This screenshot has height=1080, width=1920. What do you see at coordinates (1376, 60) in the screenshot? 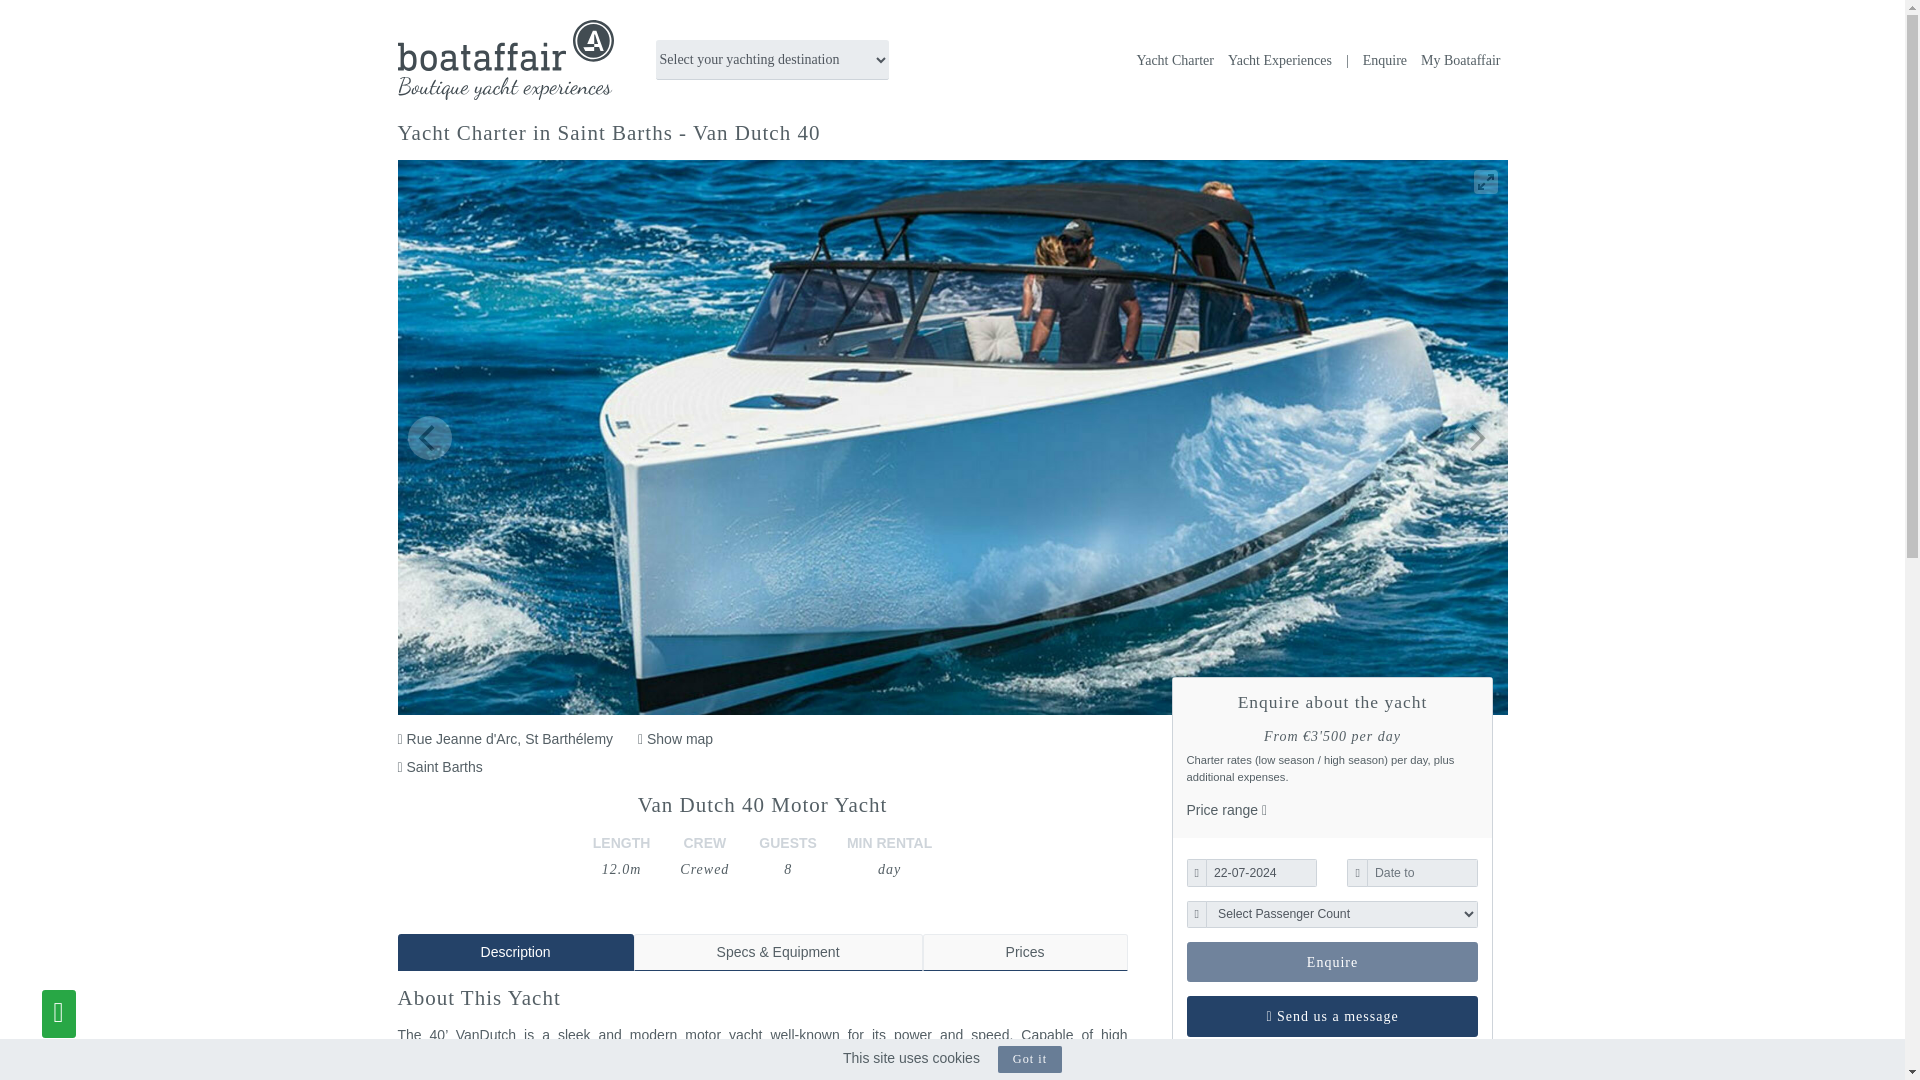
I see `Enquire` at bounding box center [1376, 60].